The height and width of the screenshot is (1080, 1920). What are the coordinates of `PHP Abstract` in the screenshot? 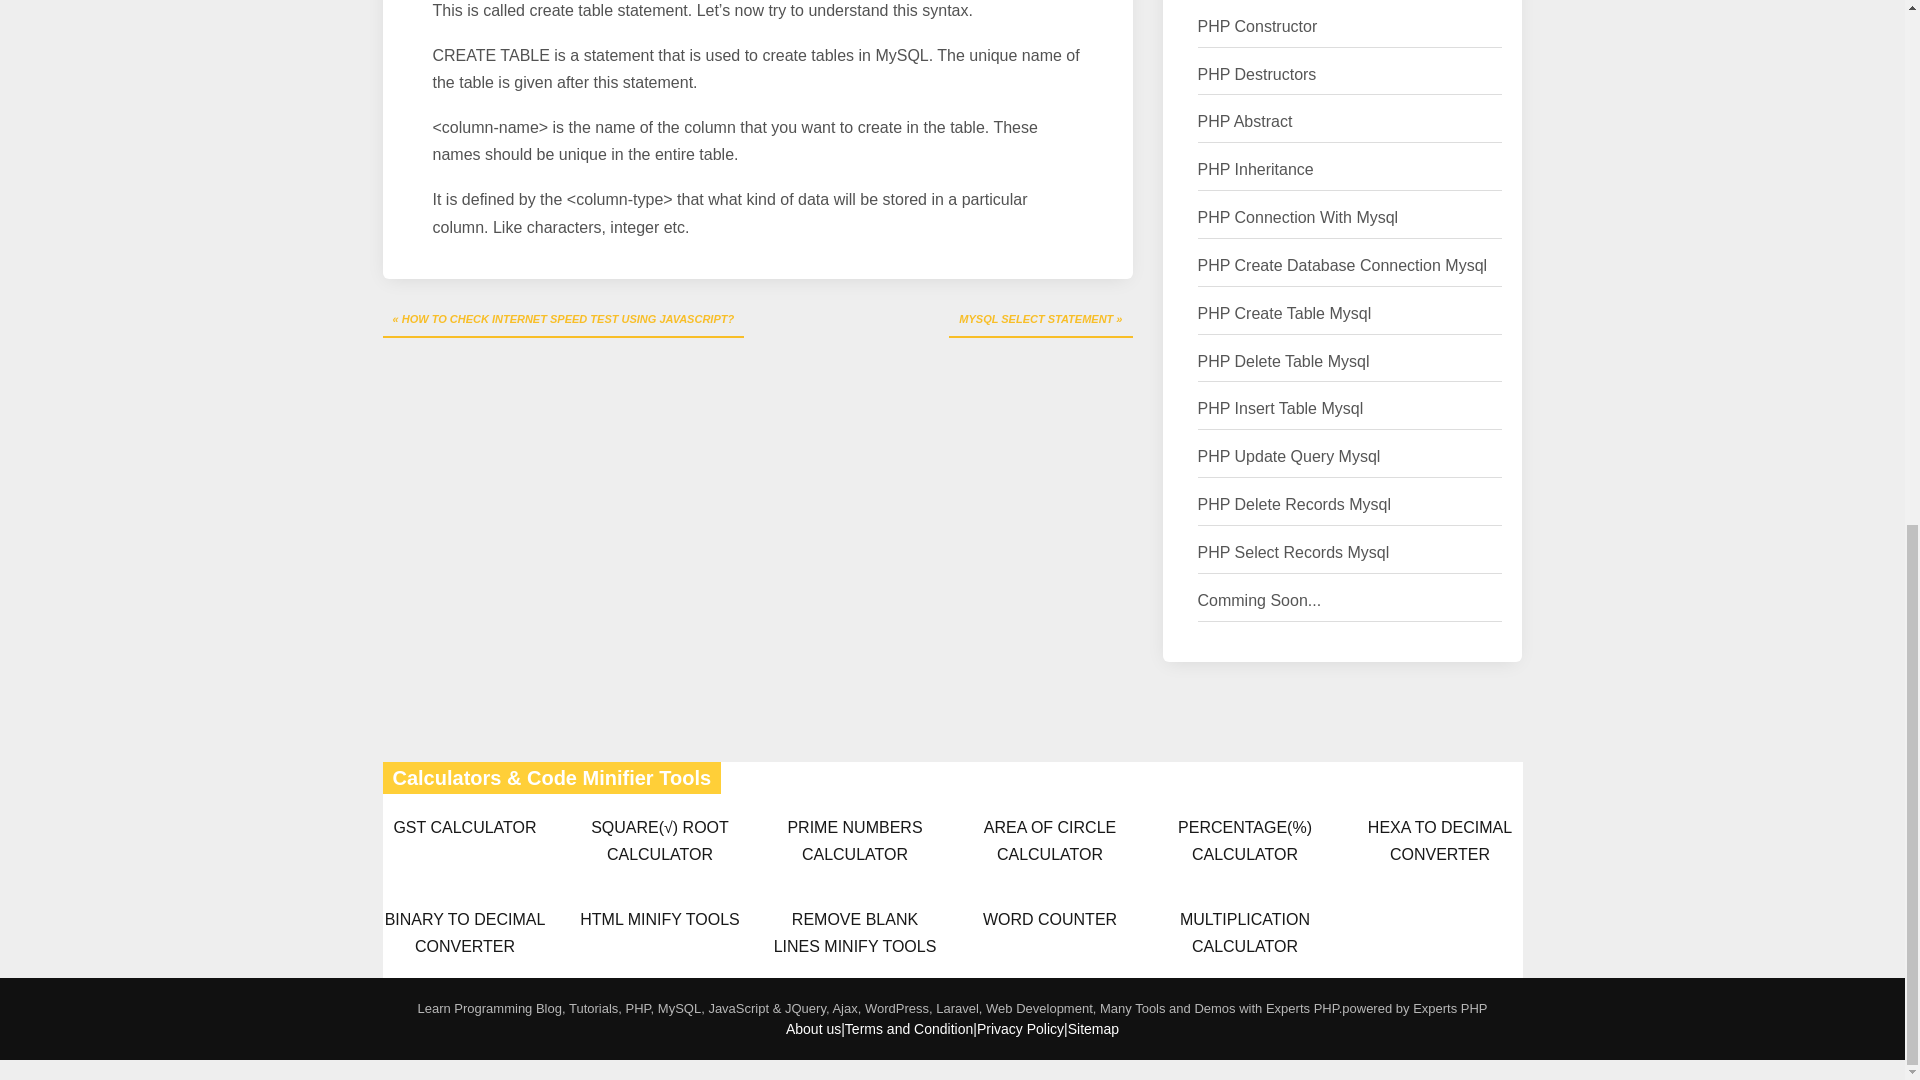 It's located at (1245, 122).